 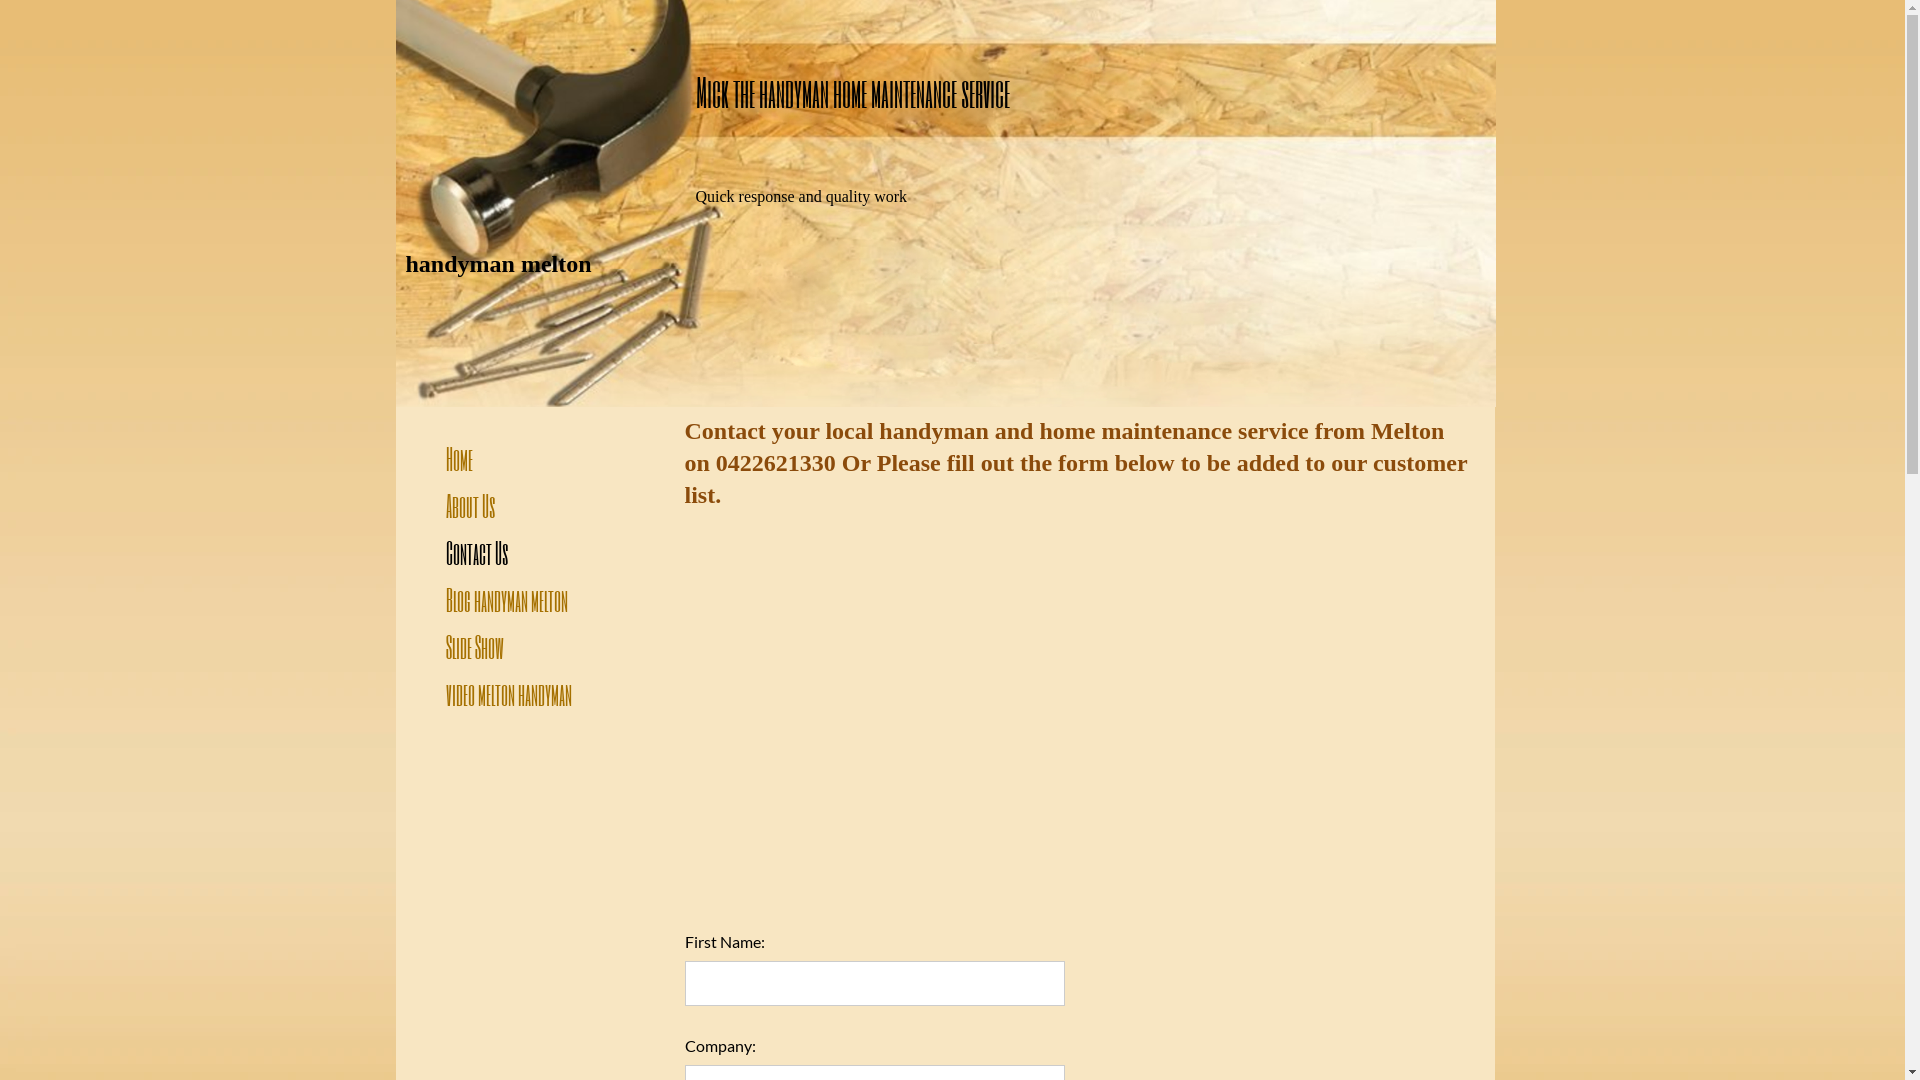 I want to click on video melton handyman, so click(x=509, y=694).